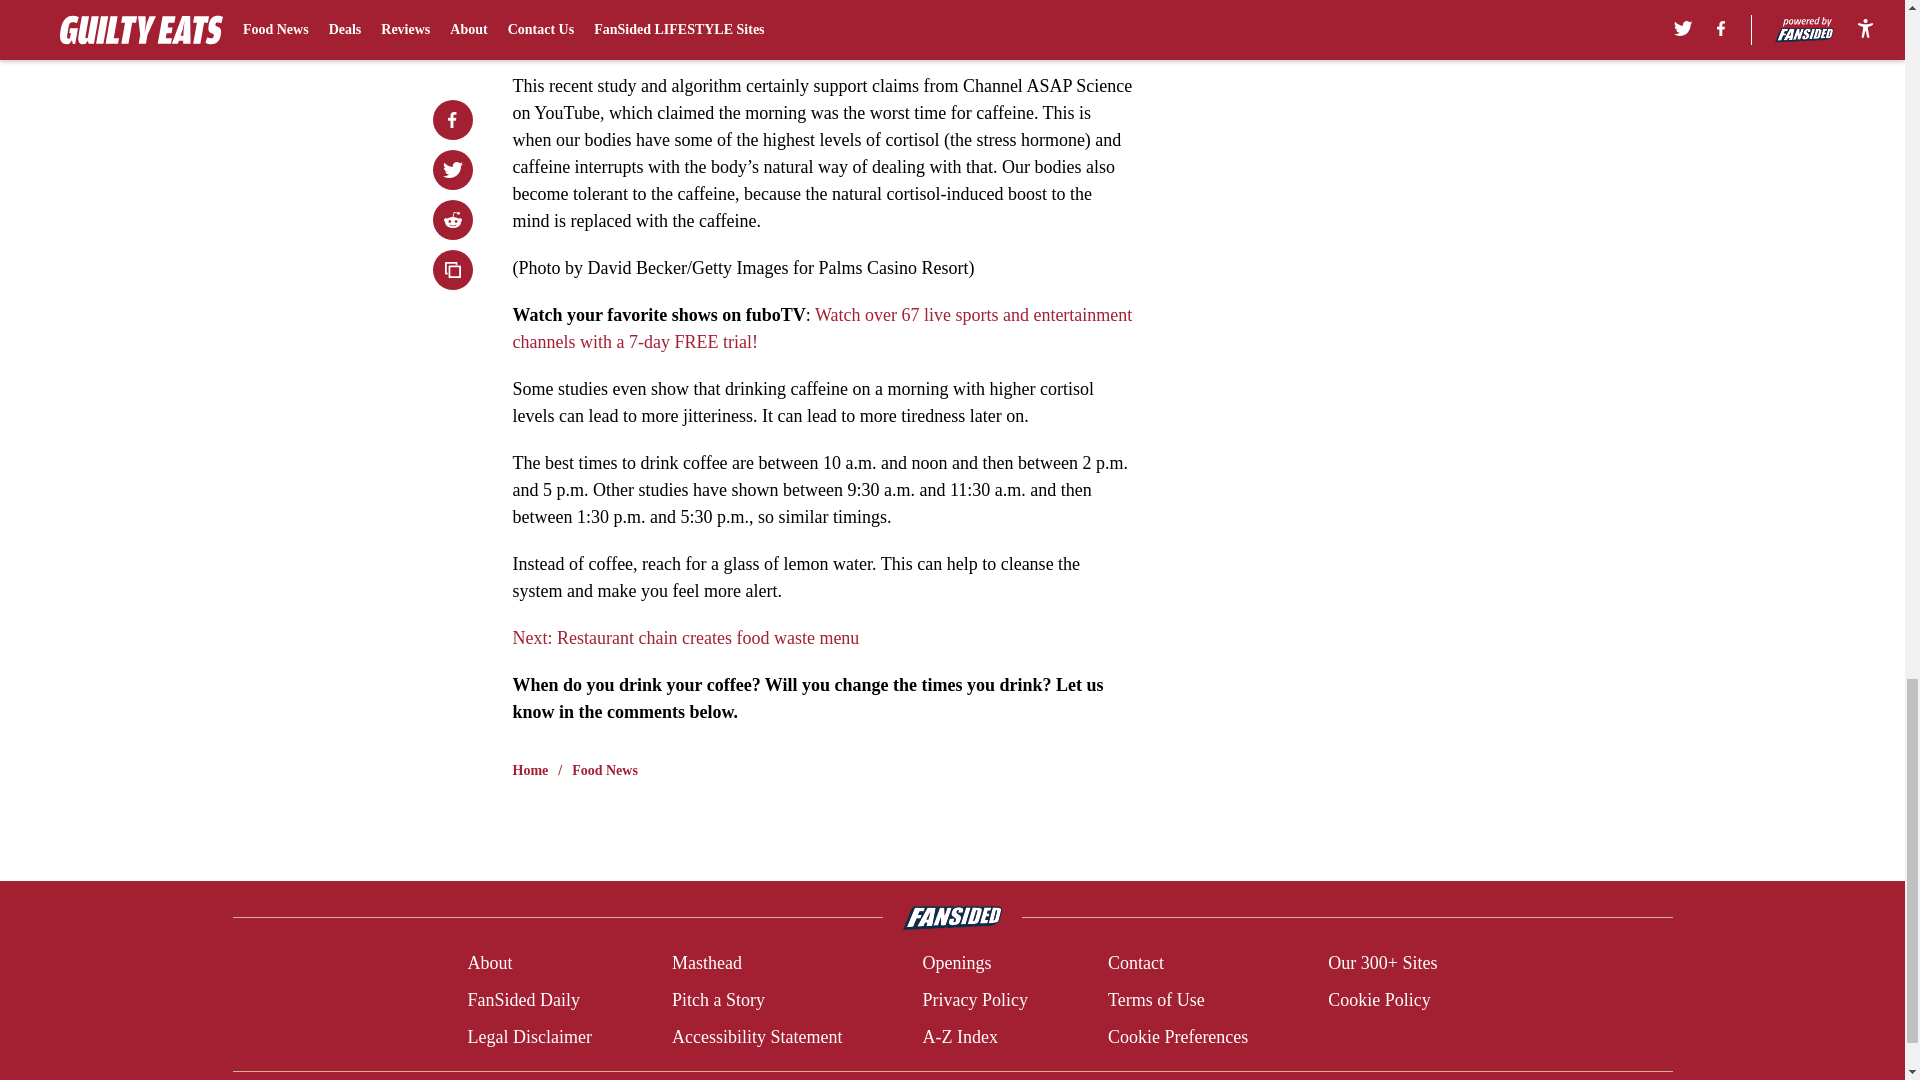 This screenshot has width=1920, height=1080. What do you see at coordinates (973, 38) in the screenshot?
I see `according to Global News` at bounding box center [973, 38].